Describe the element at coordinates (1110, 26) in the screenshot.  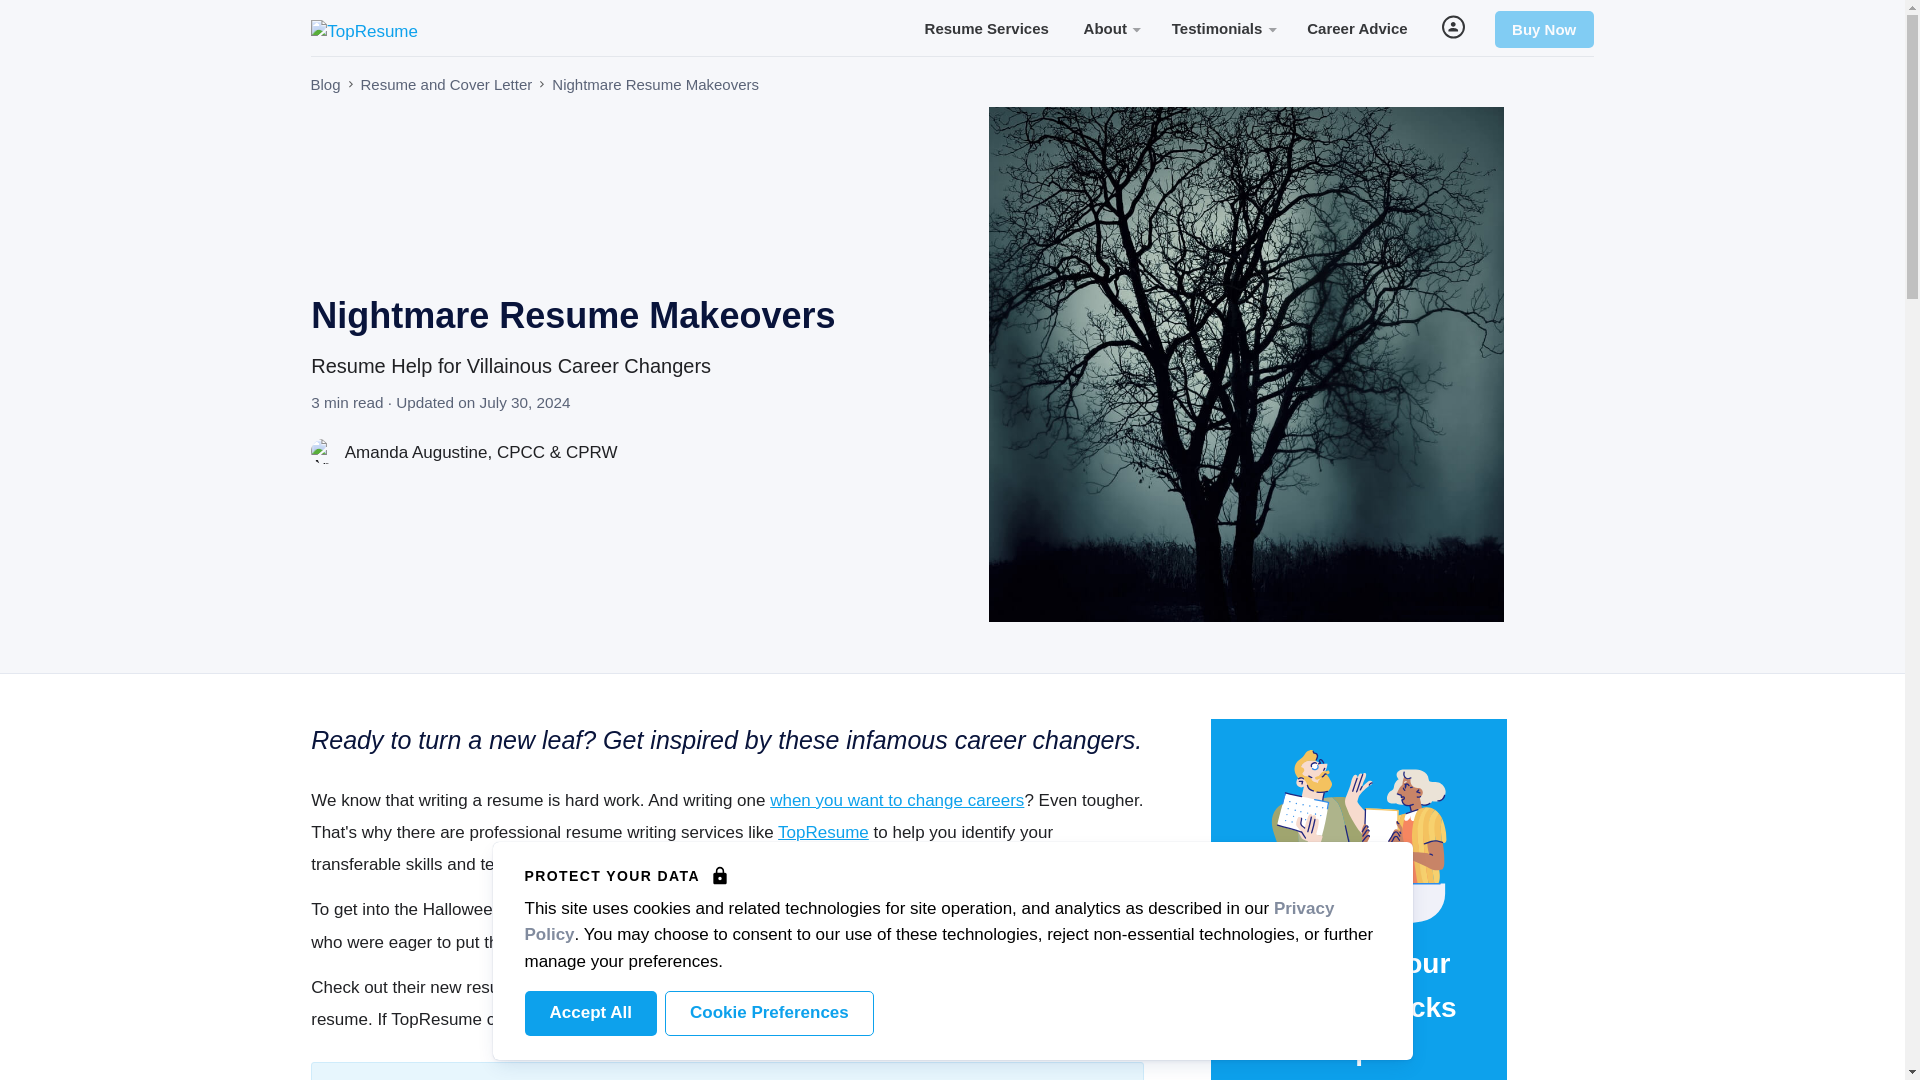
I see `About` at that location.